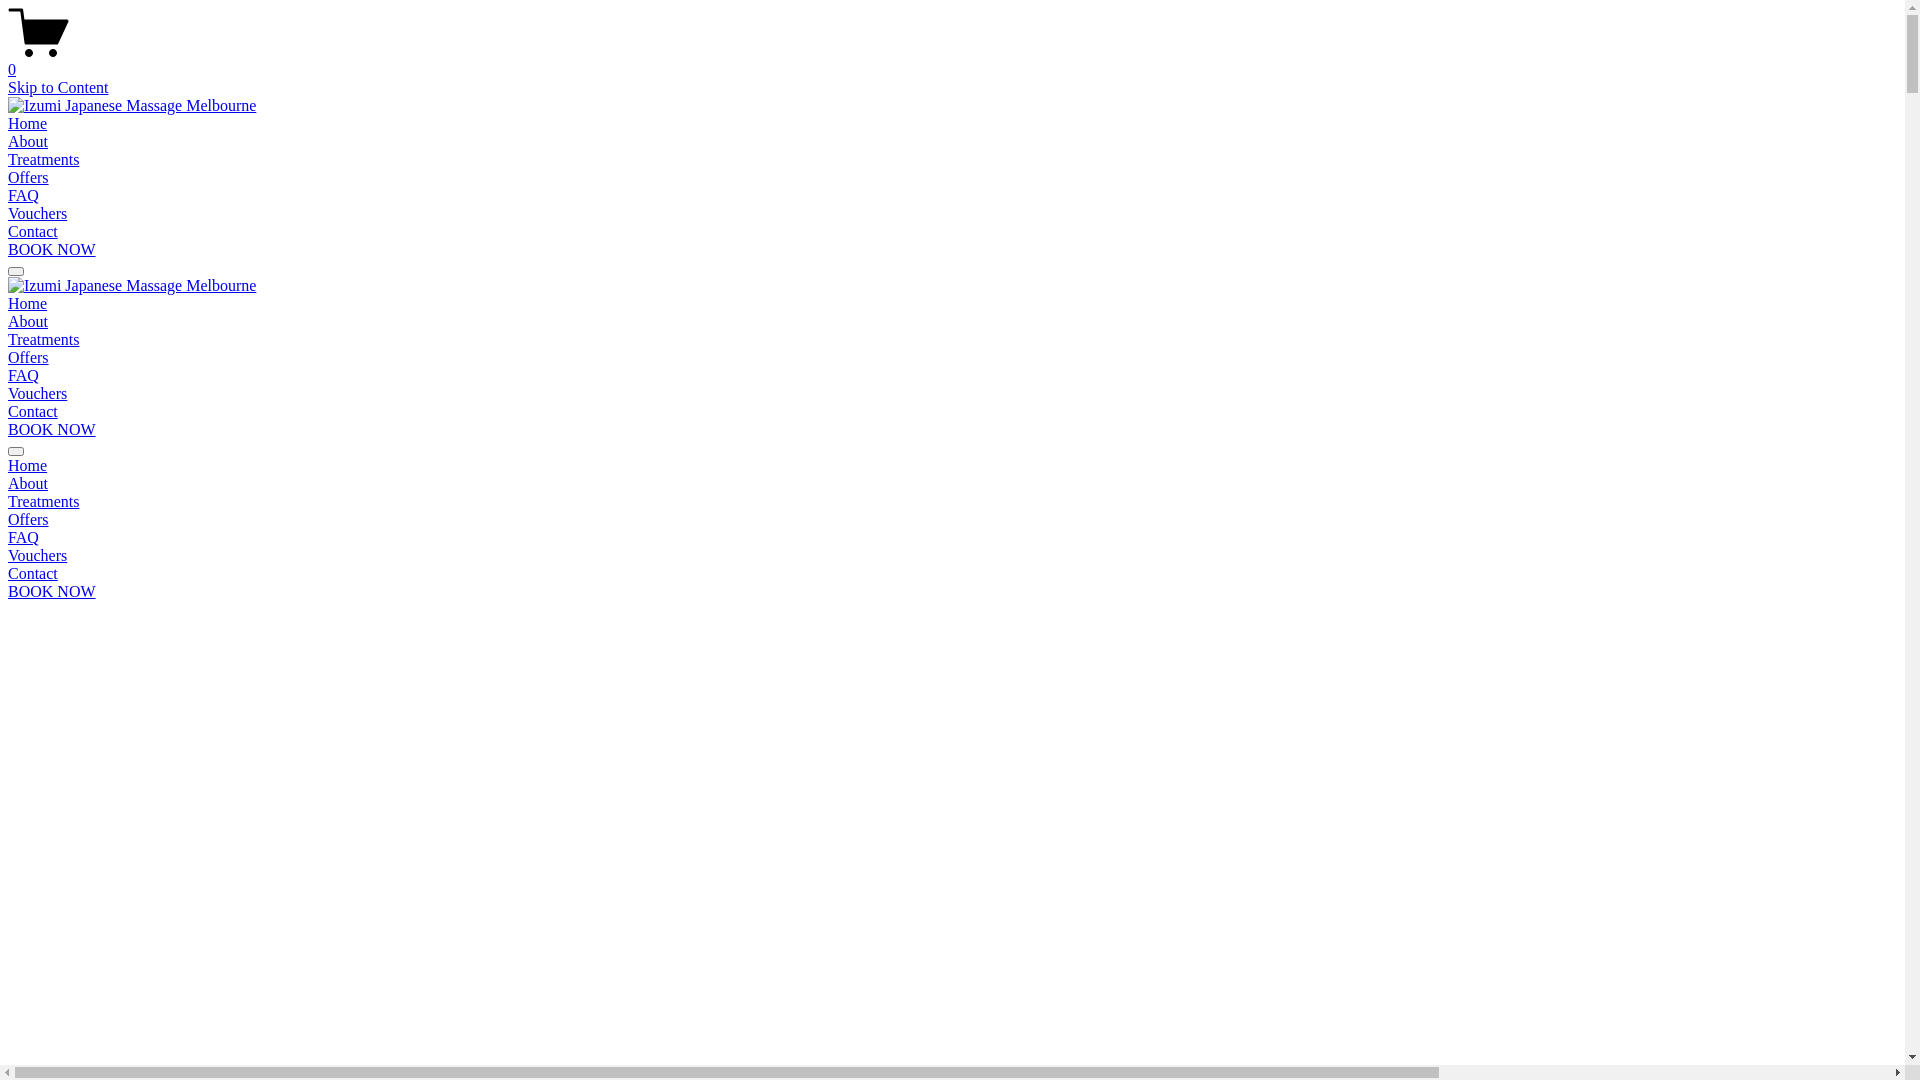  Describe the element at coordinates (52, 592) in the screenshot. I see `BOOK NOW` at that location.